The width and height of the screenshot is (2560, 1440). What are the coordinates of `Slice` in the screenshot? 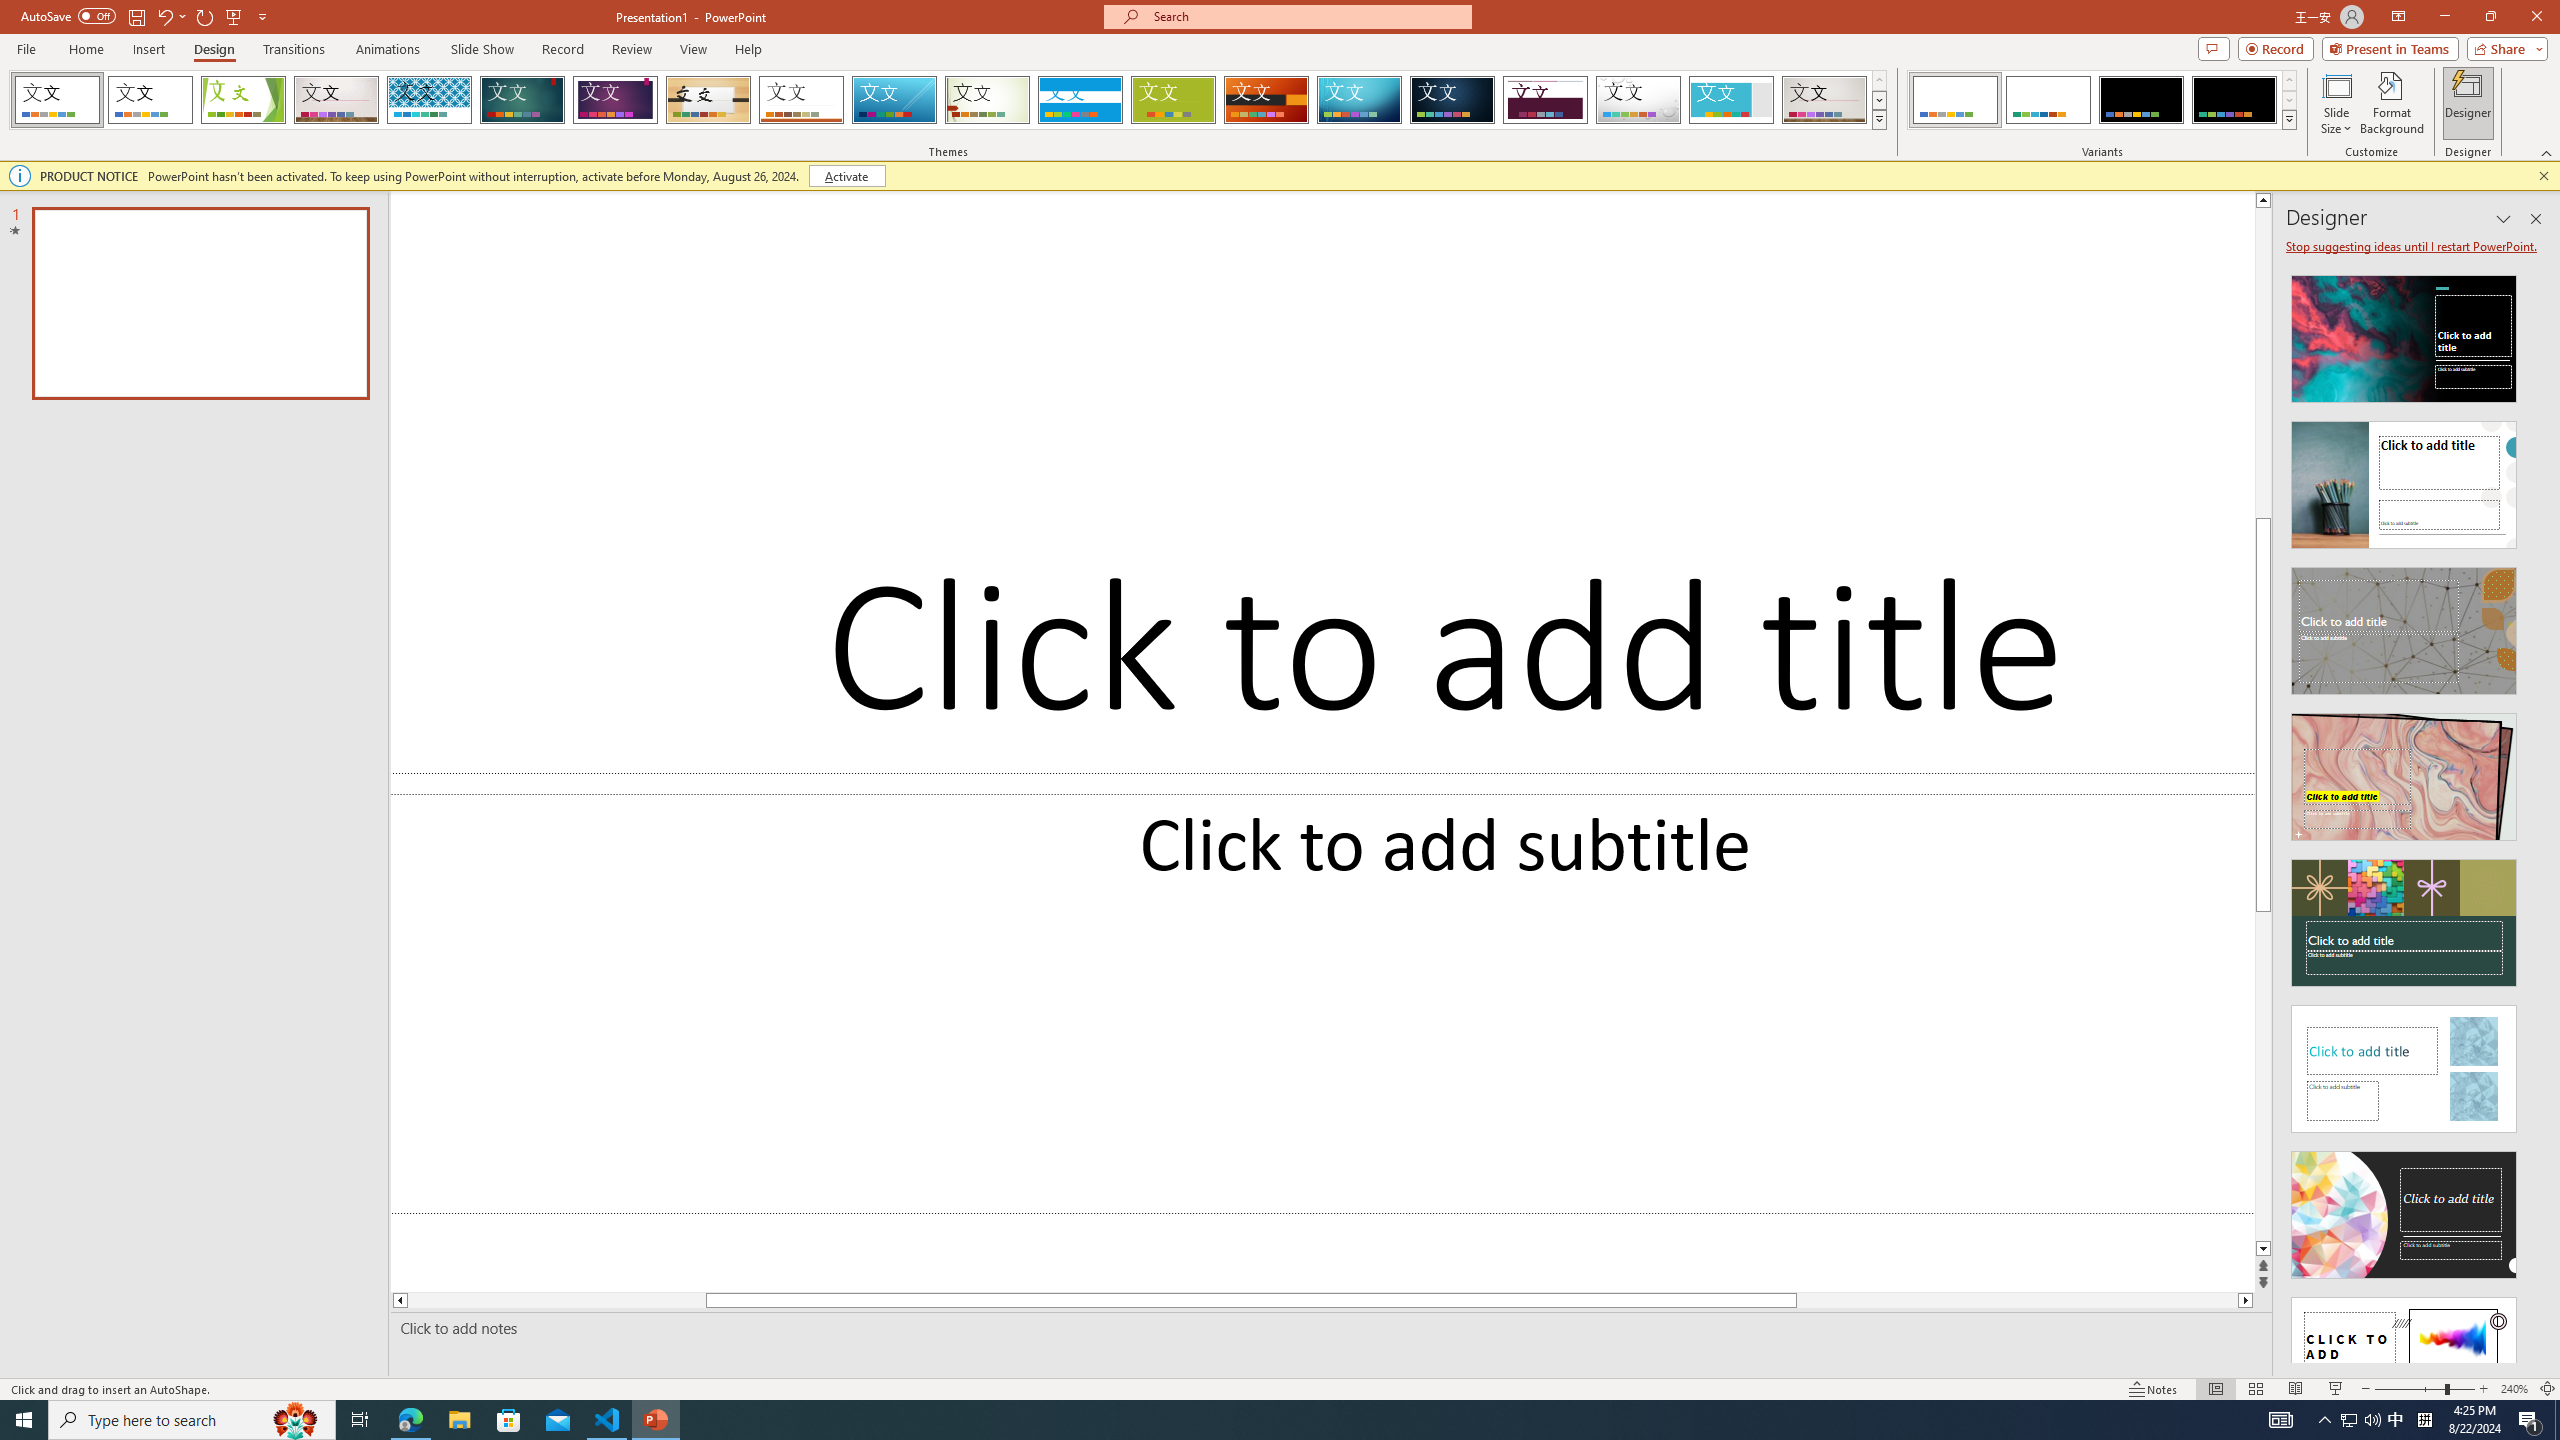 It's located at (894, 100).